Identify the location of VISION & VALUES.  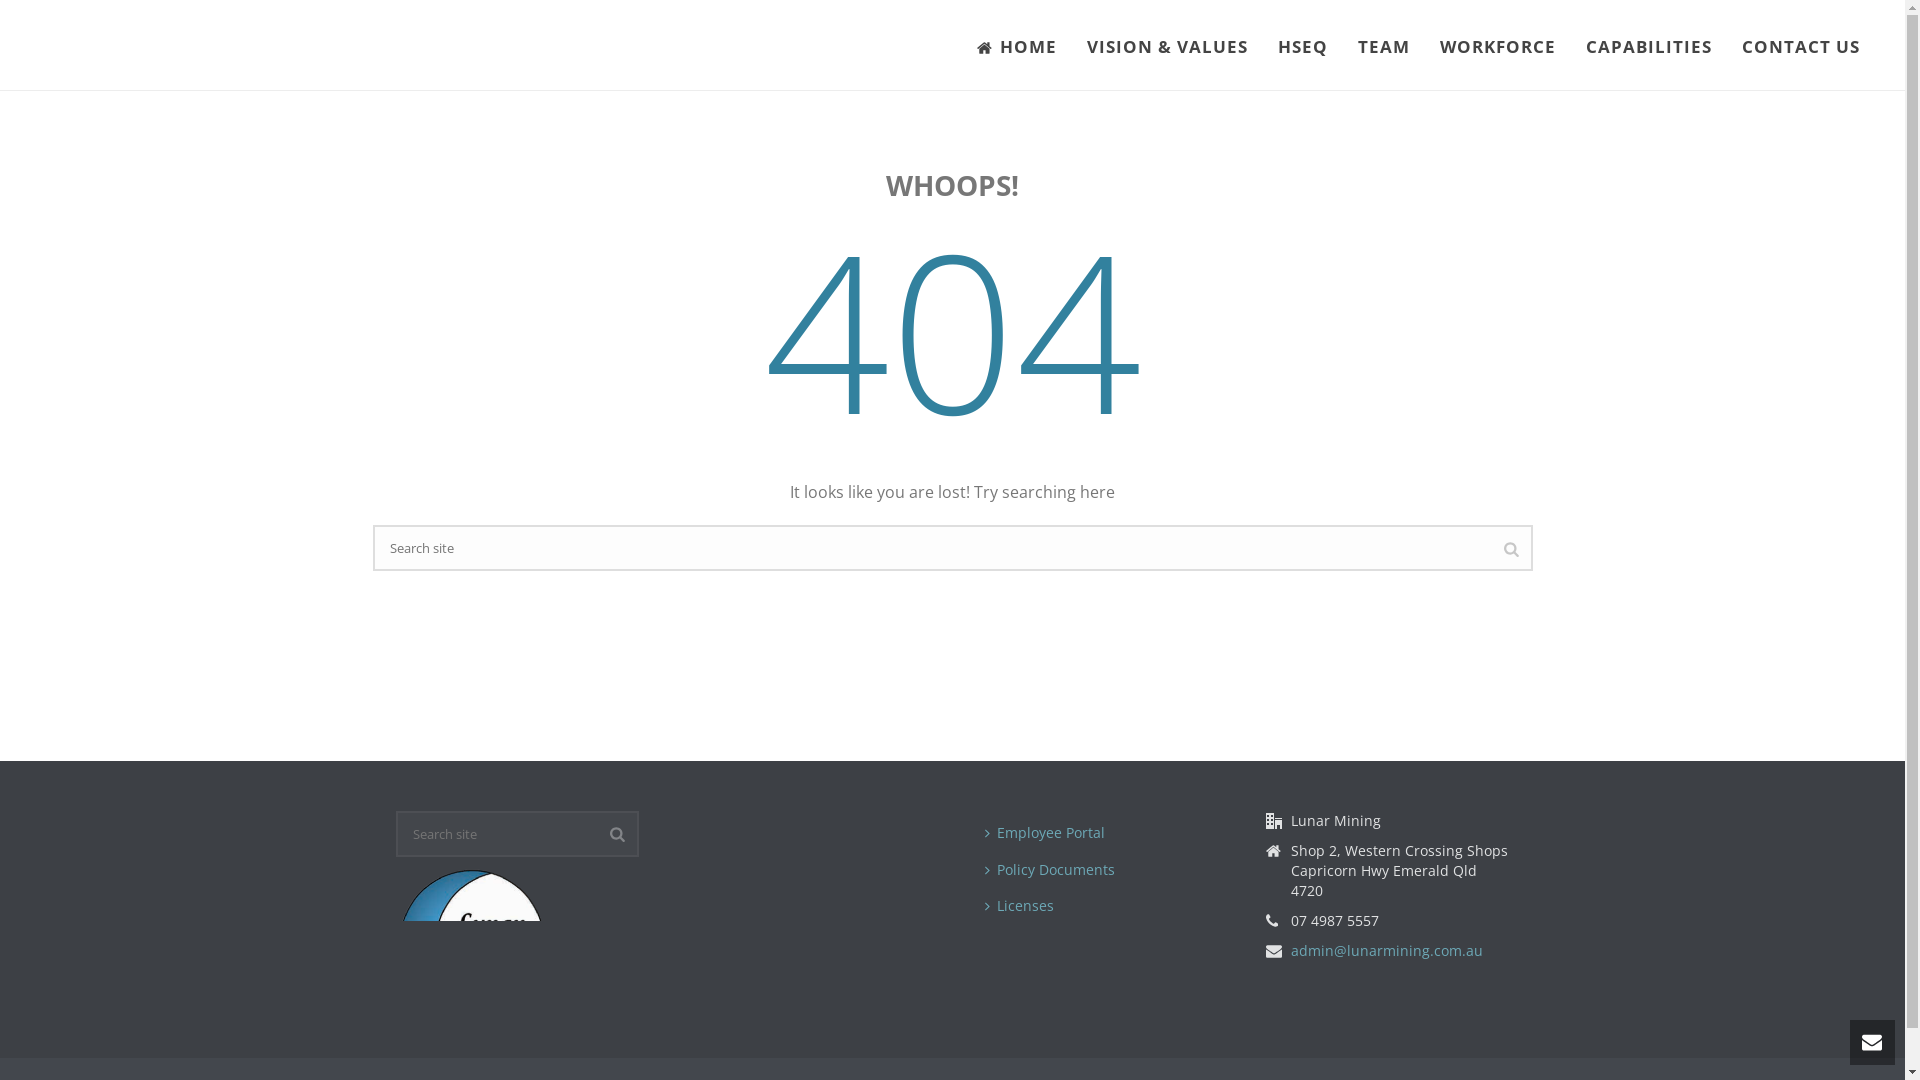
(1168, 47).